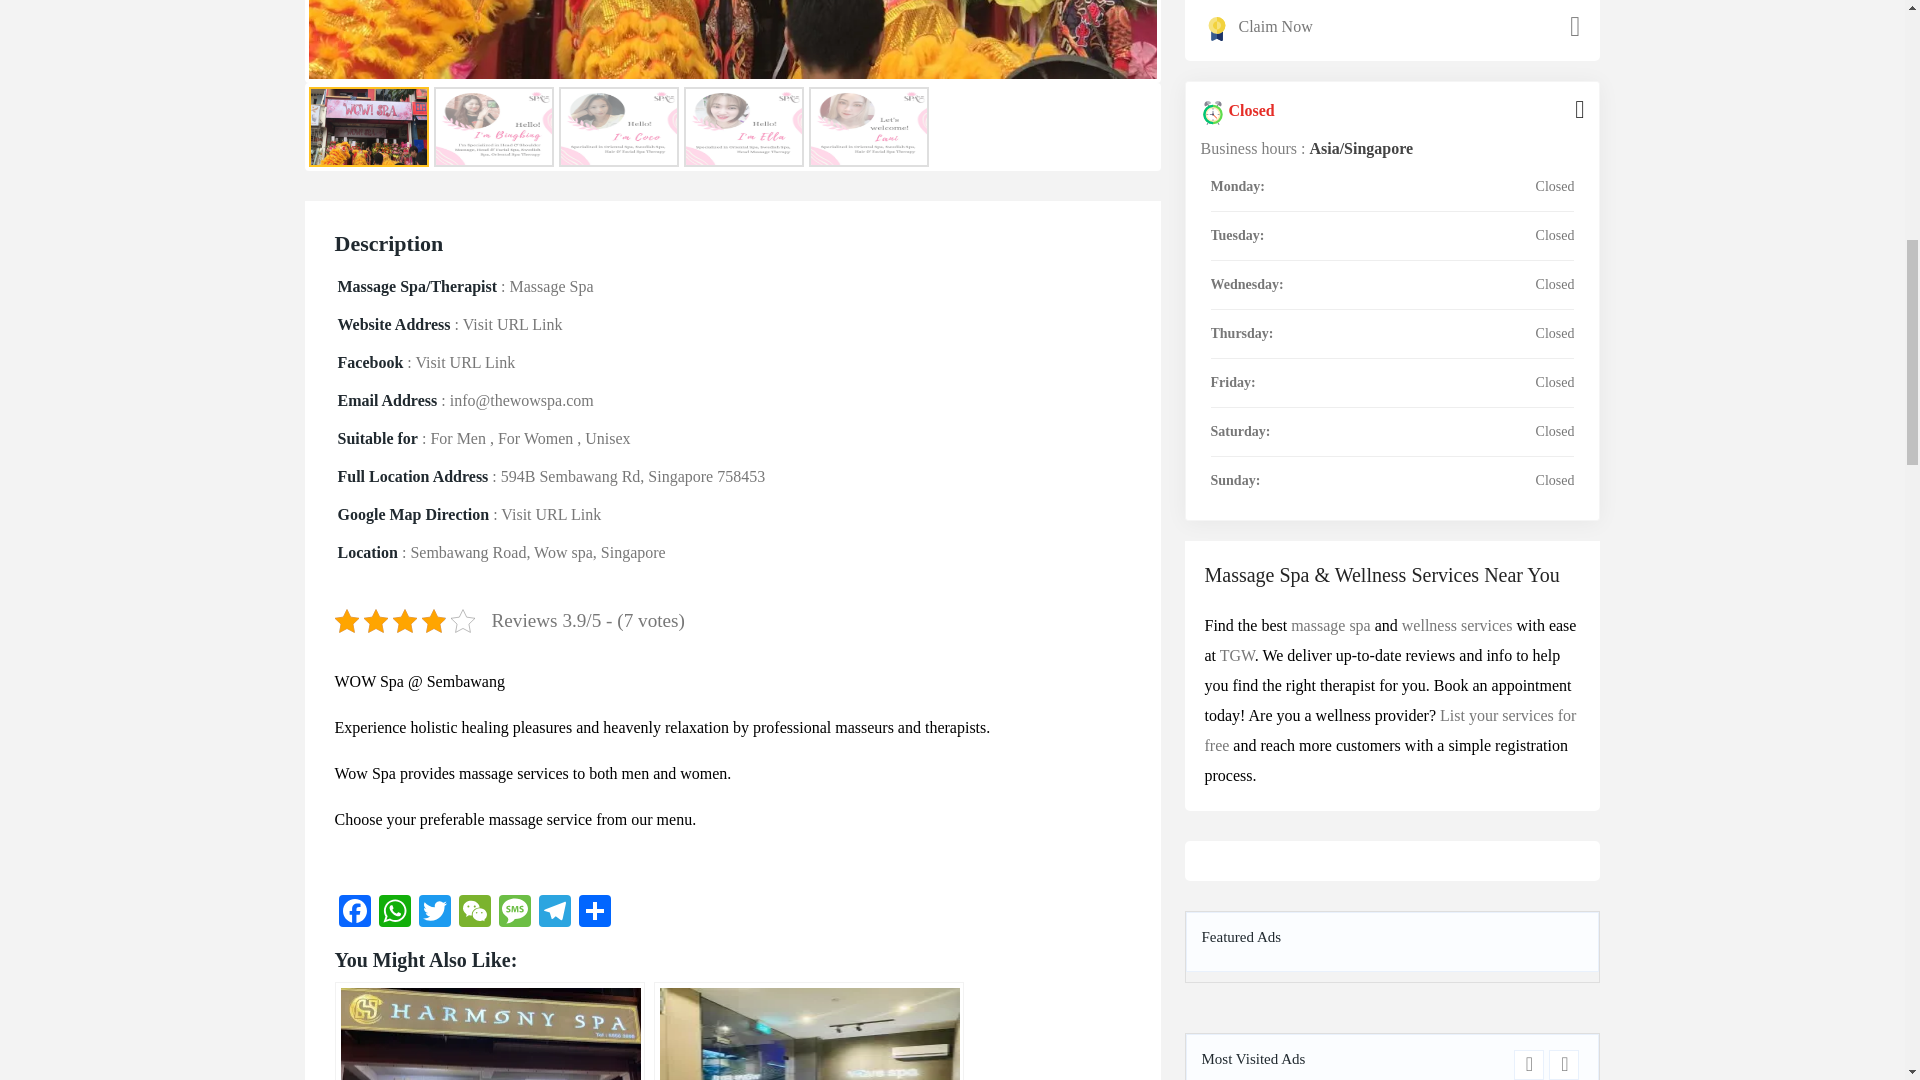  Describe the element at coordinates (354, 914) in the screenshot. I see `Facebook` at that location.